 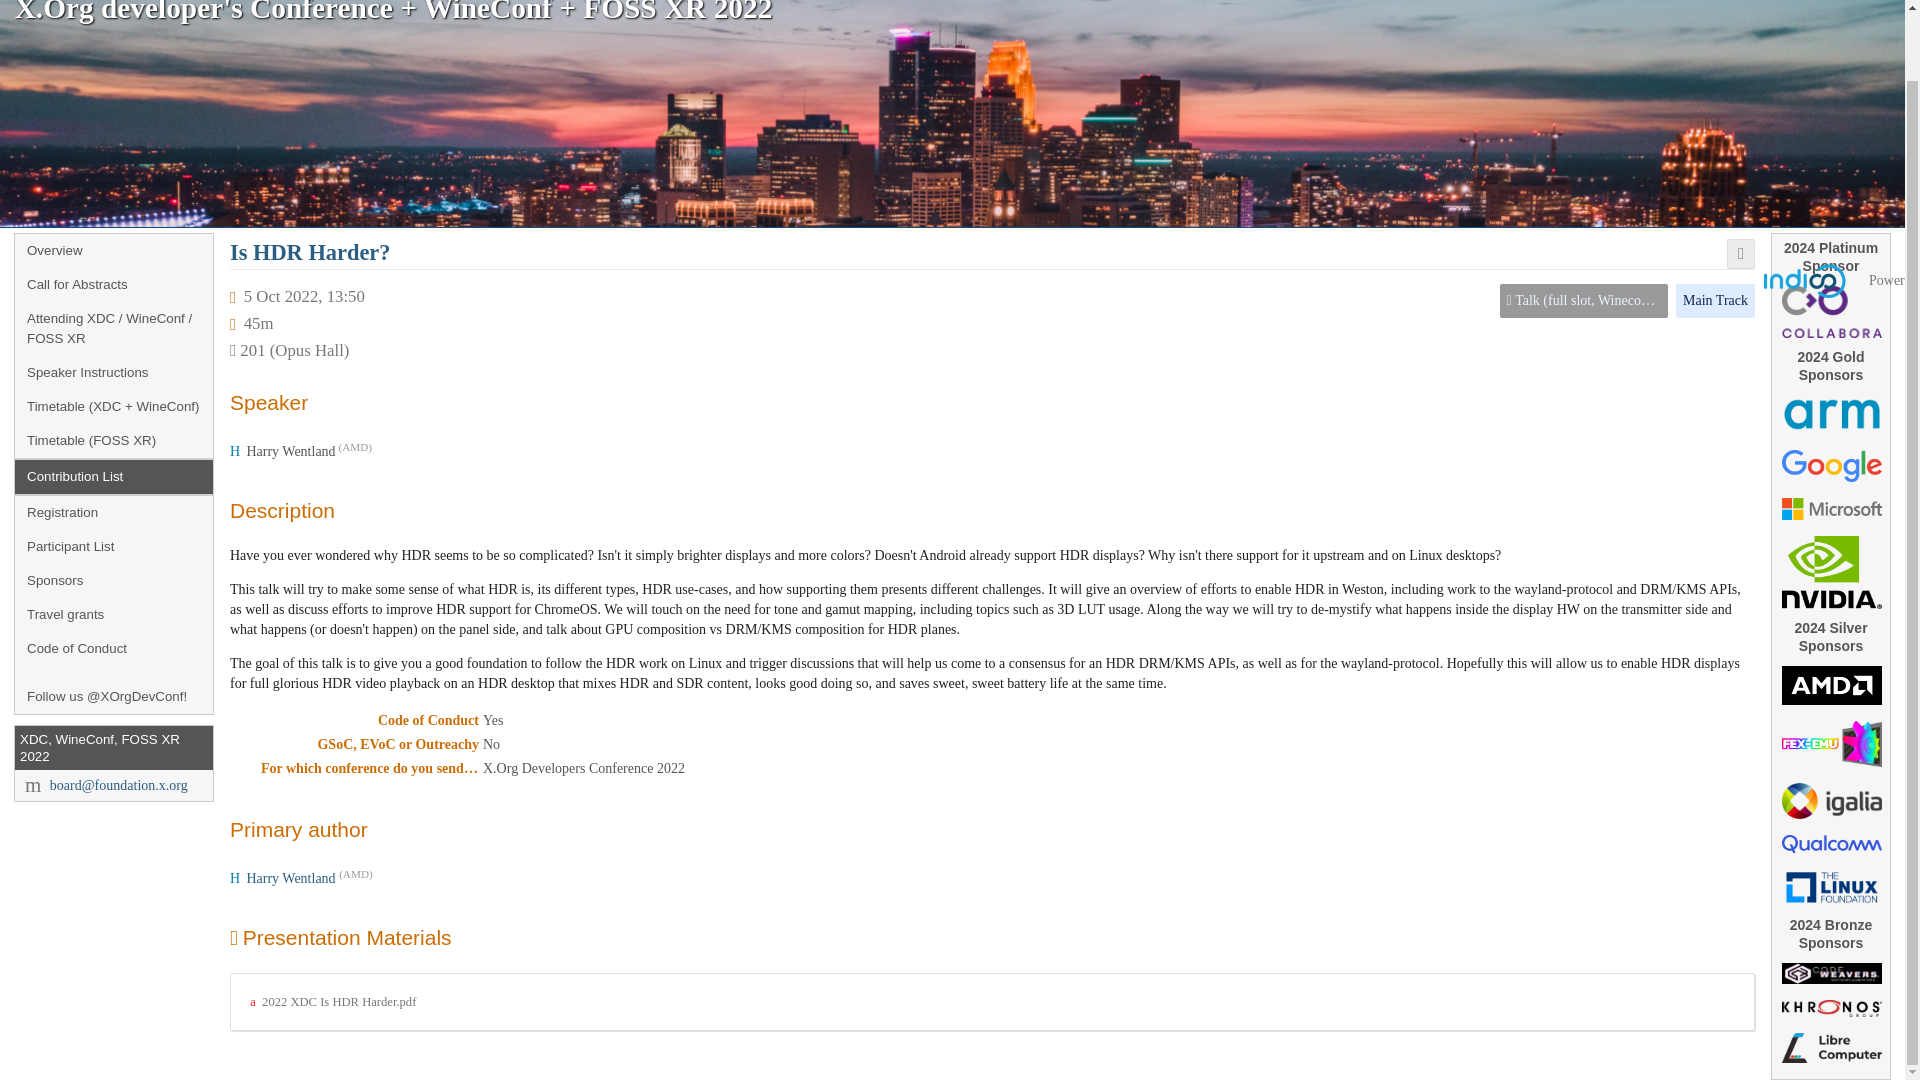 What do you see at coordinates (114, 250) in the screenshot?
I see `Overview` at bounding box center [114, 250].